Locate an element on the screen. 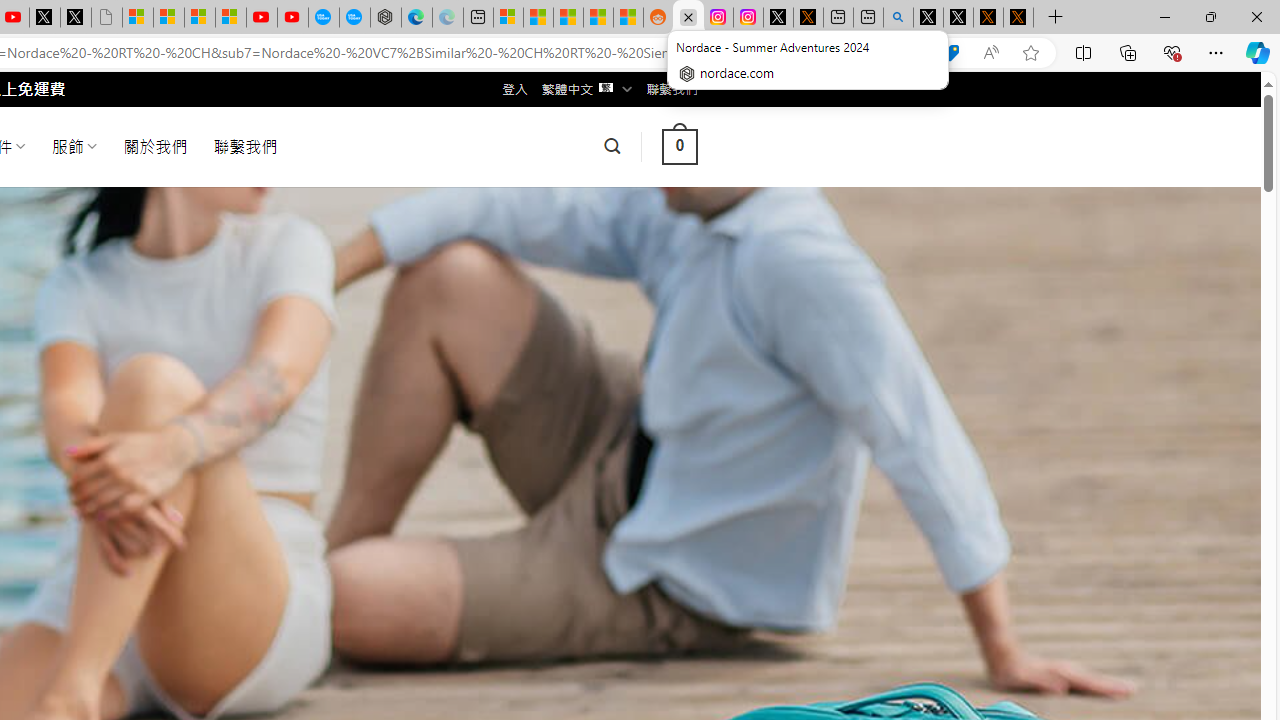 This screenshot has height=720, width=1280. GitHub (@github) / X is located at coordinates (958, 18).